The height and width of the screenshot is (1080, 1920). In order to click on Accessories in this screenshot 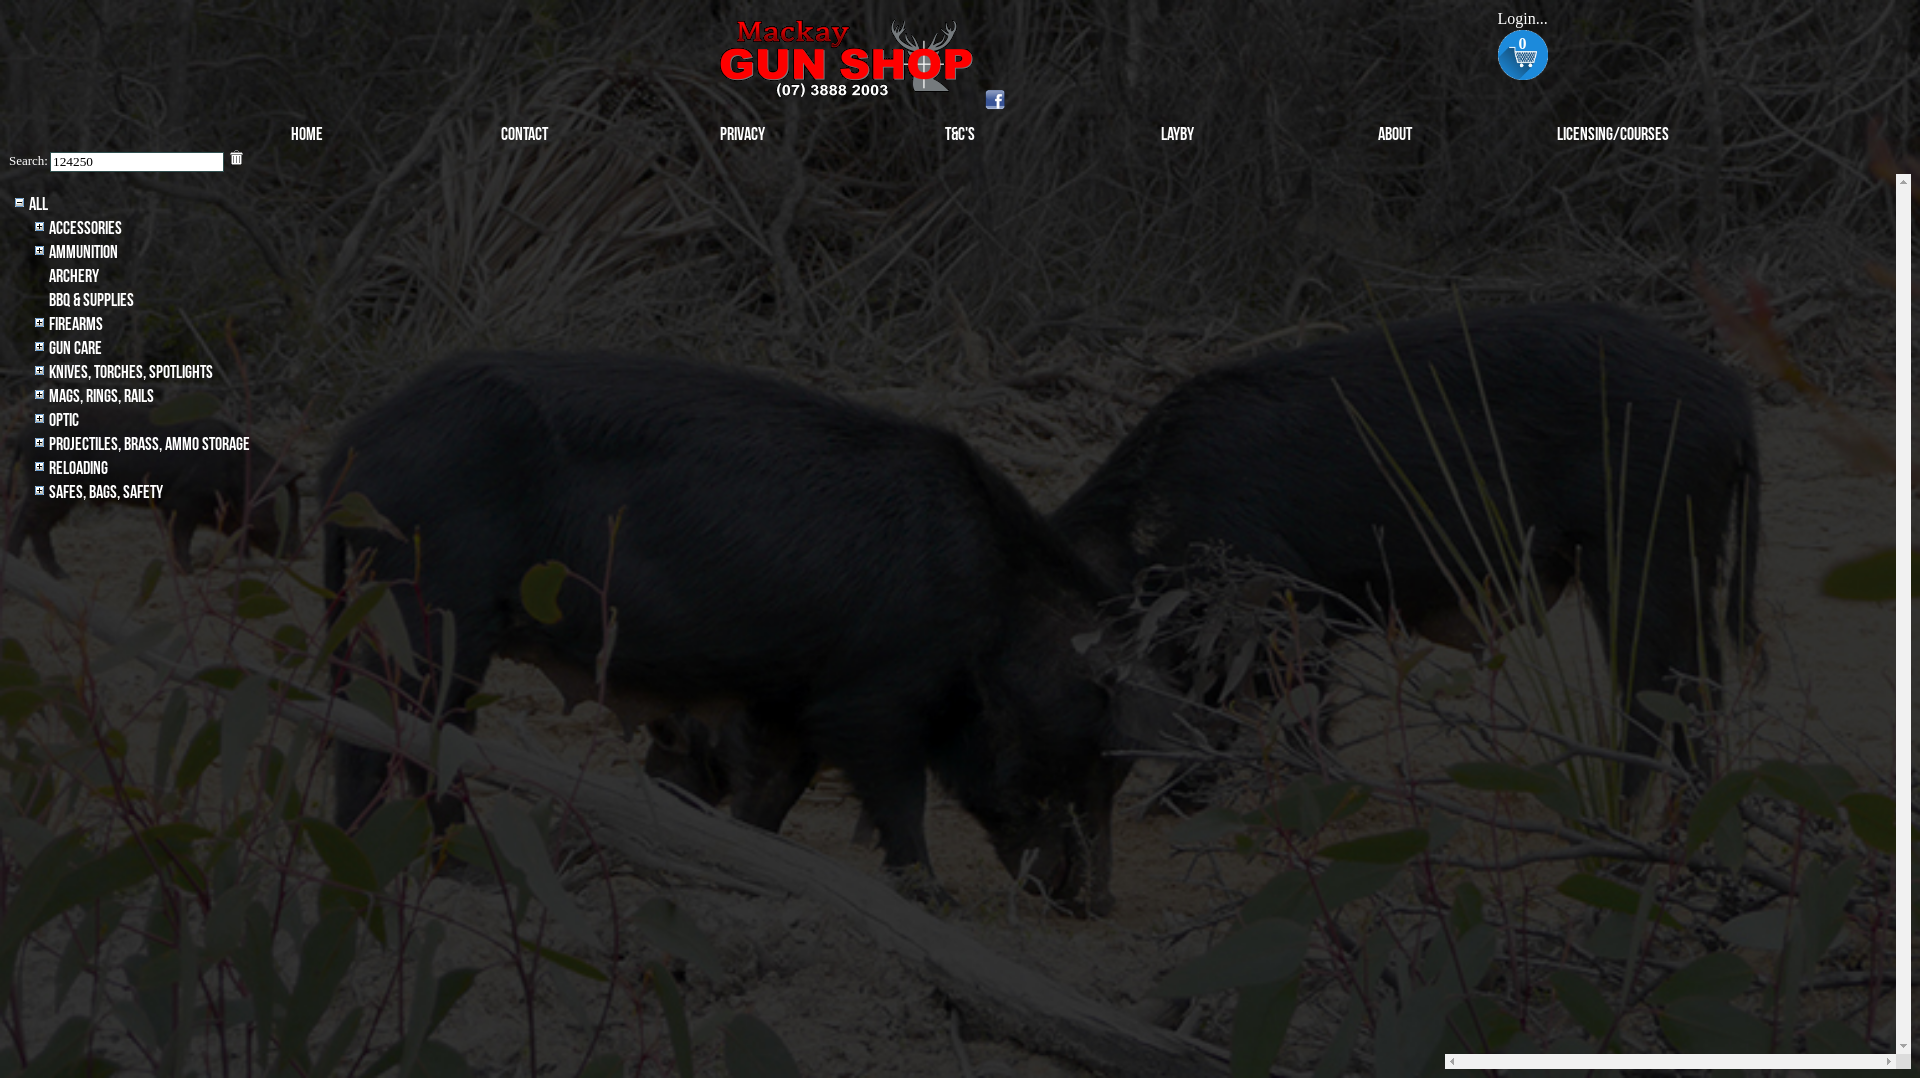, I will do `click(86, 228)`.